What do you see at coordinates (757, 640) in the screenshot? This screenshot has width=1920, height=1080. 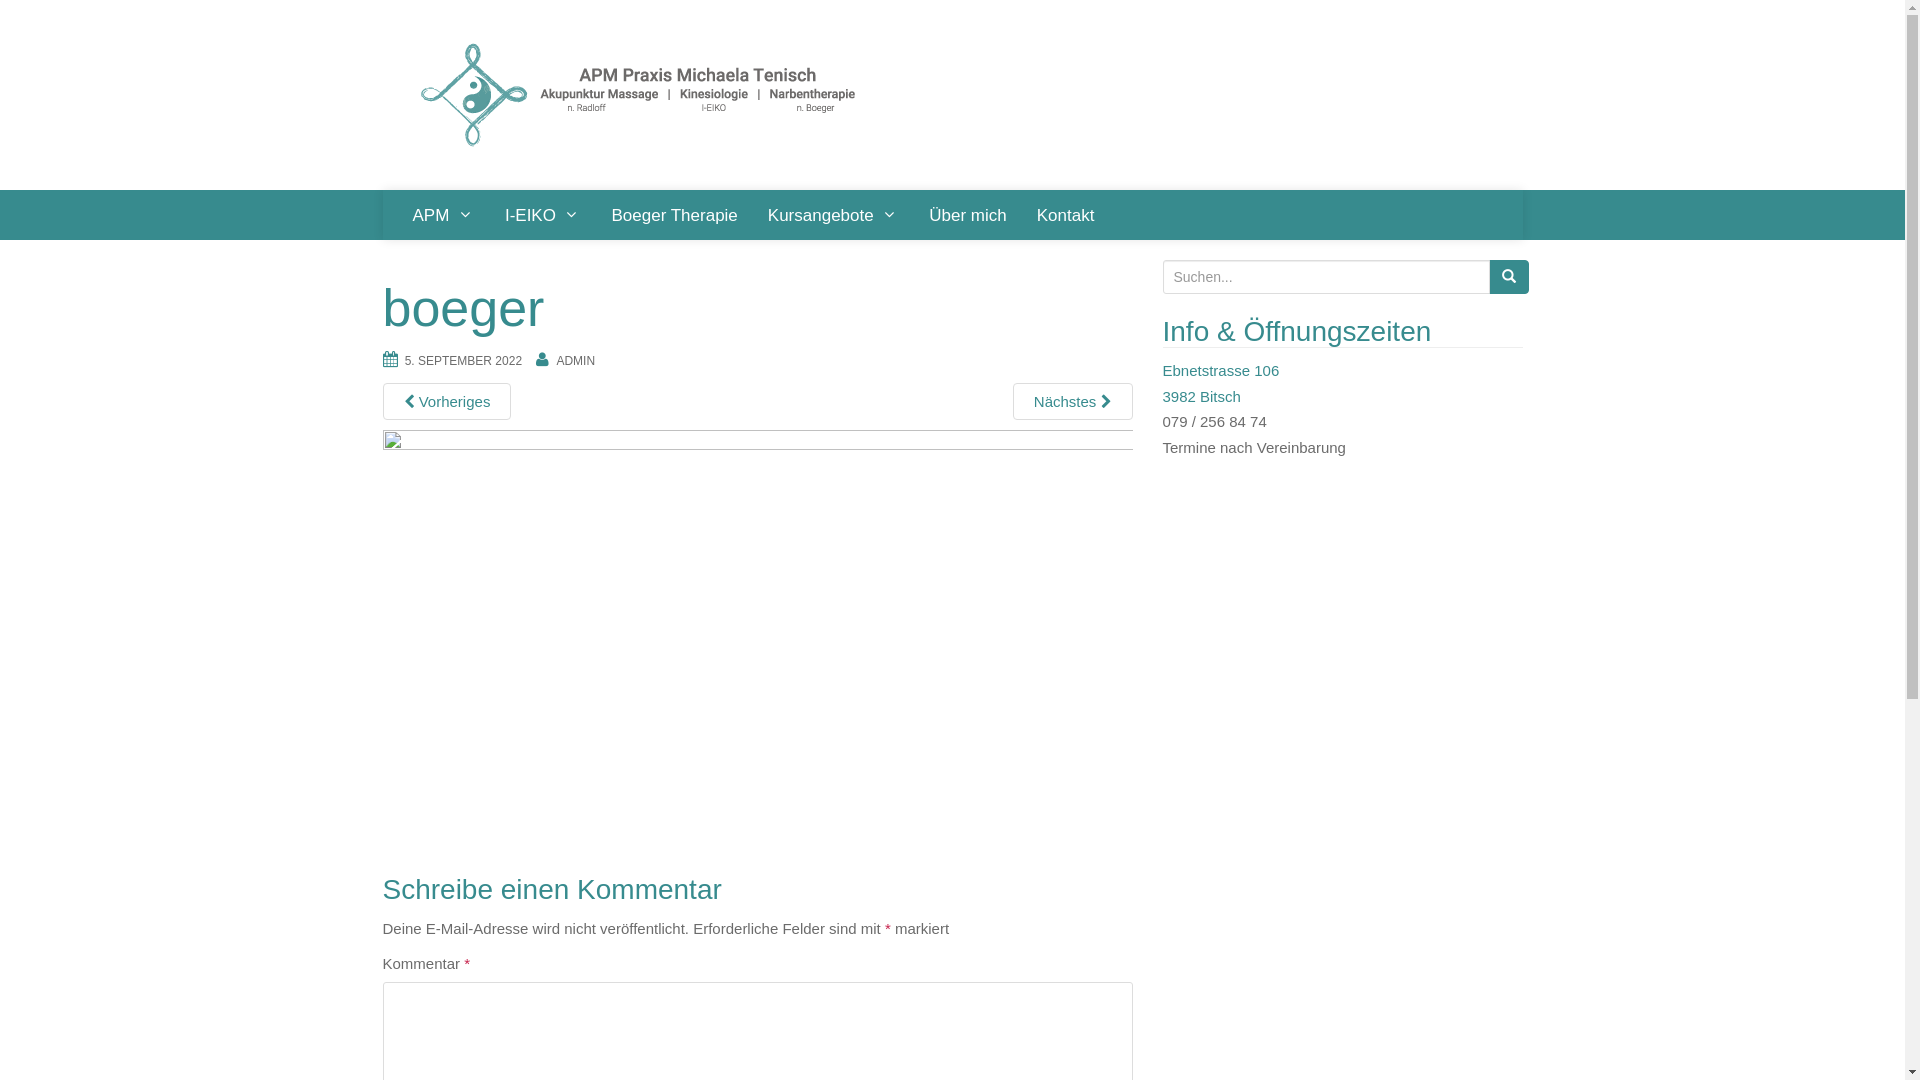 I see `boeger` at bounding box center [757, 640].